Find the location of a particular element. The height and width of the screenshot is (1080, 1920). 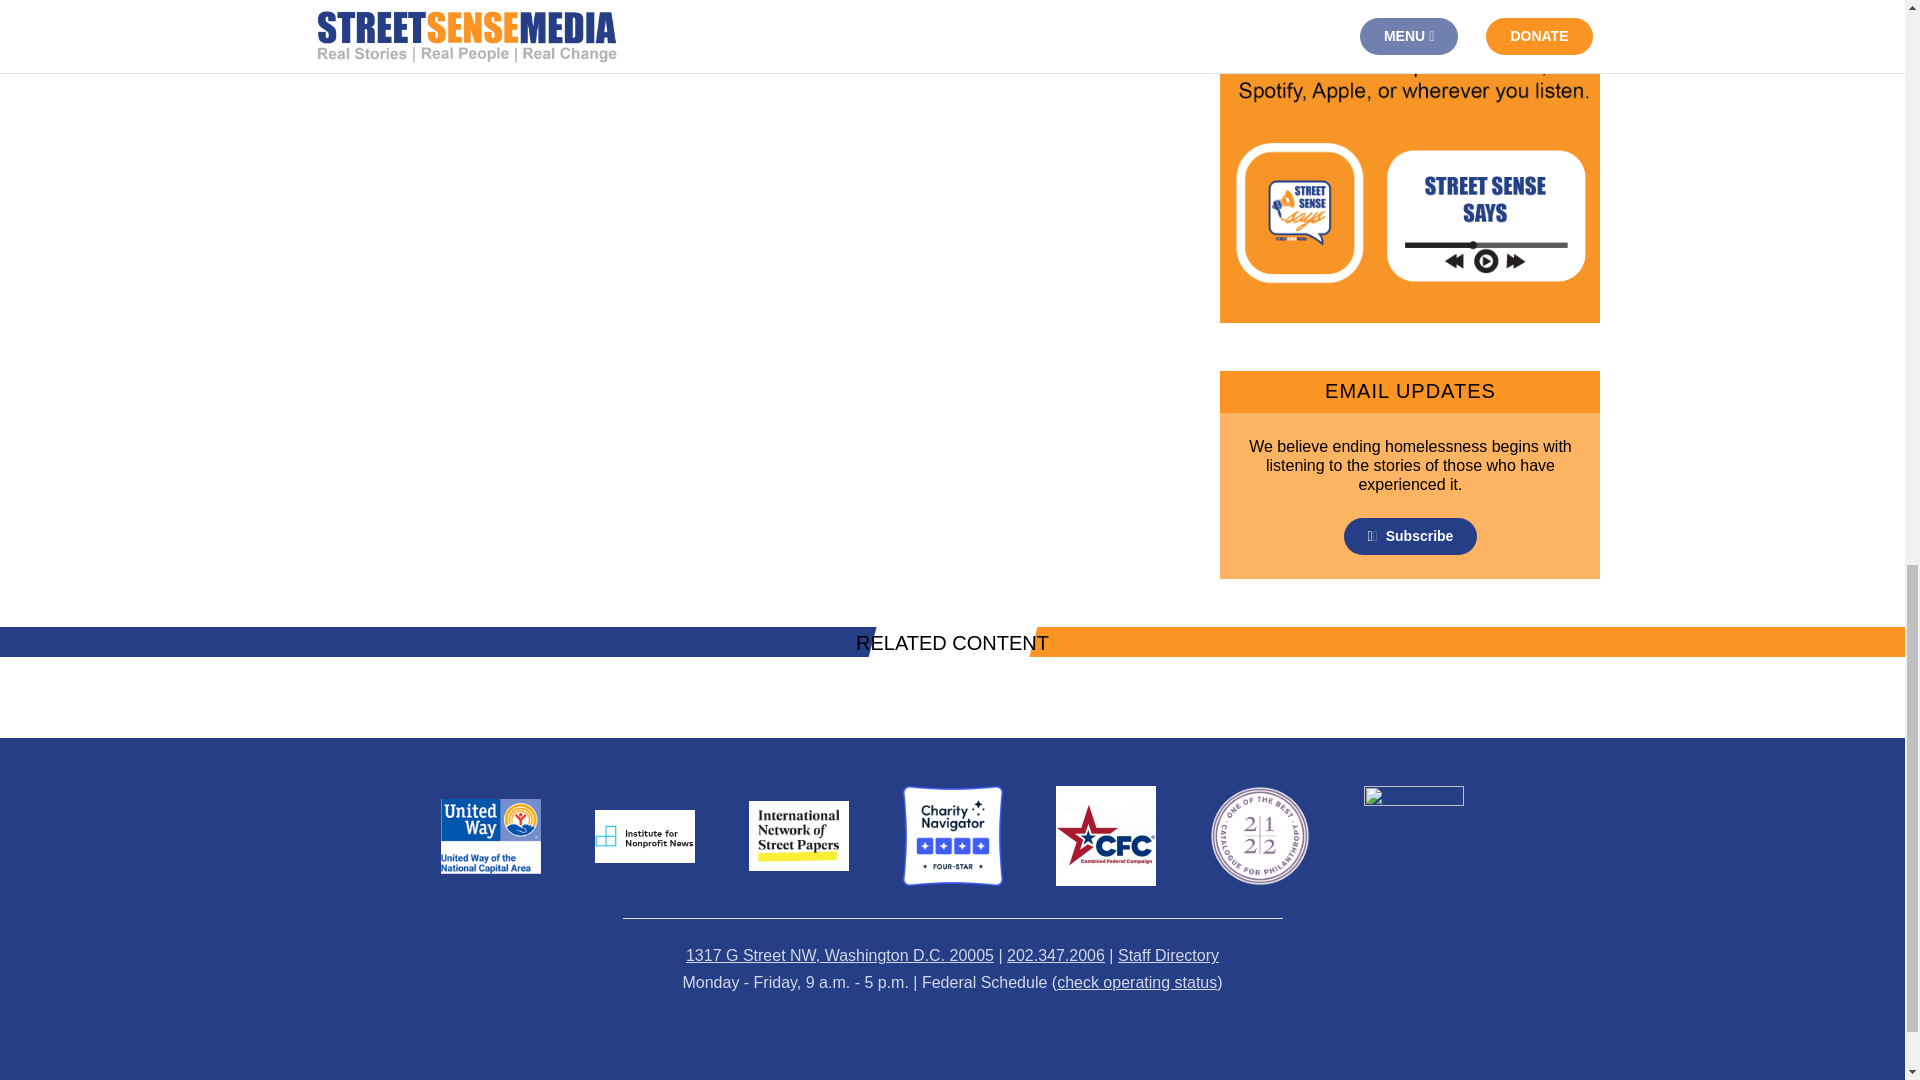

Staff Directory is located at coordinates (1168, 956).